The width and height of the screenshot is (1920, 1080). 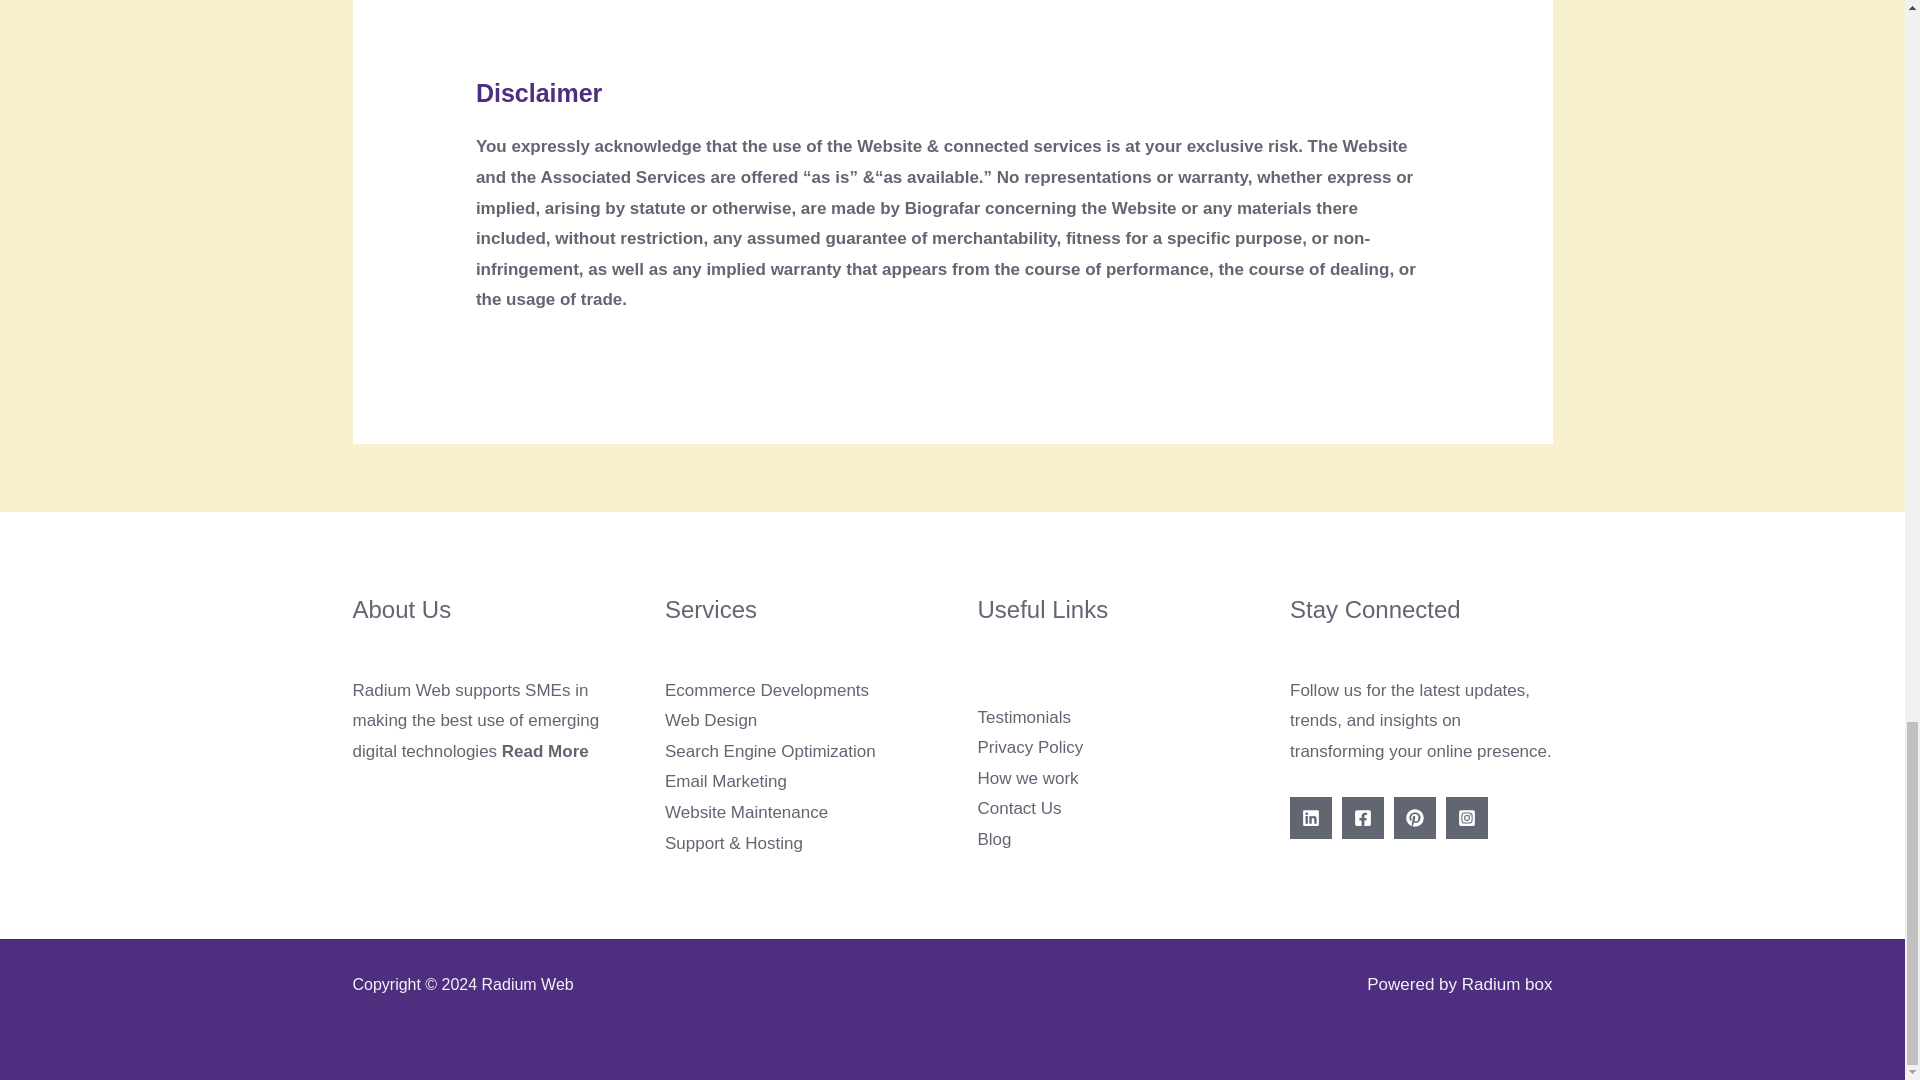 What do you see at coordinates (994, 839) in the screenshot?
I see `Blog` at bounding box center [994, 839].